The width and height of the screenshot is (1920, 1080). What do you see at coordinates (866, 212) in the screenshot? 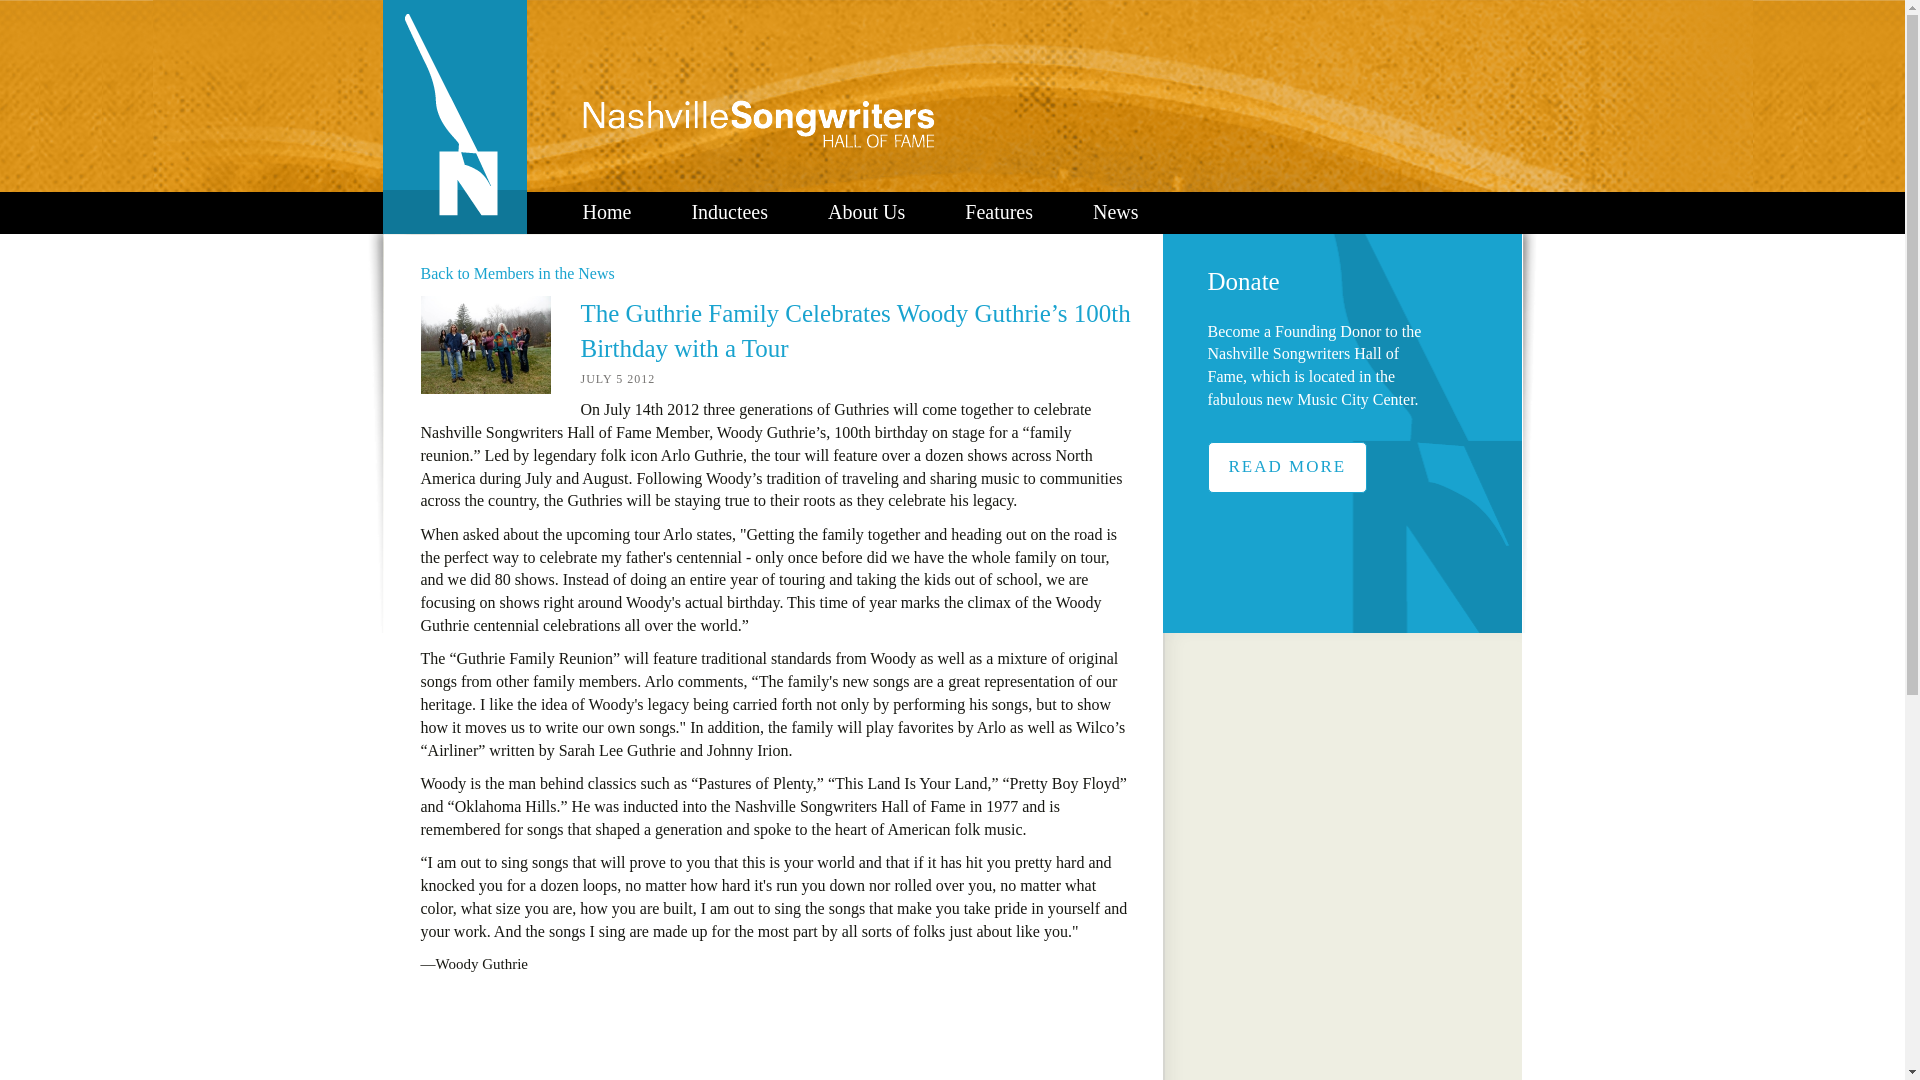
I see `About Us` at bounding box center [866, 212].